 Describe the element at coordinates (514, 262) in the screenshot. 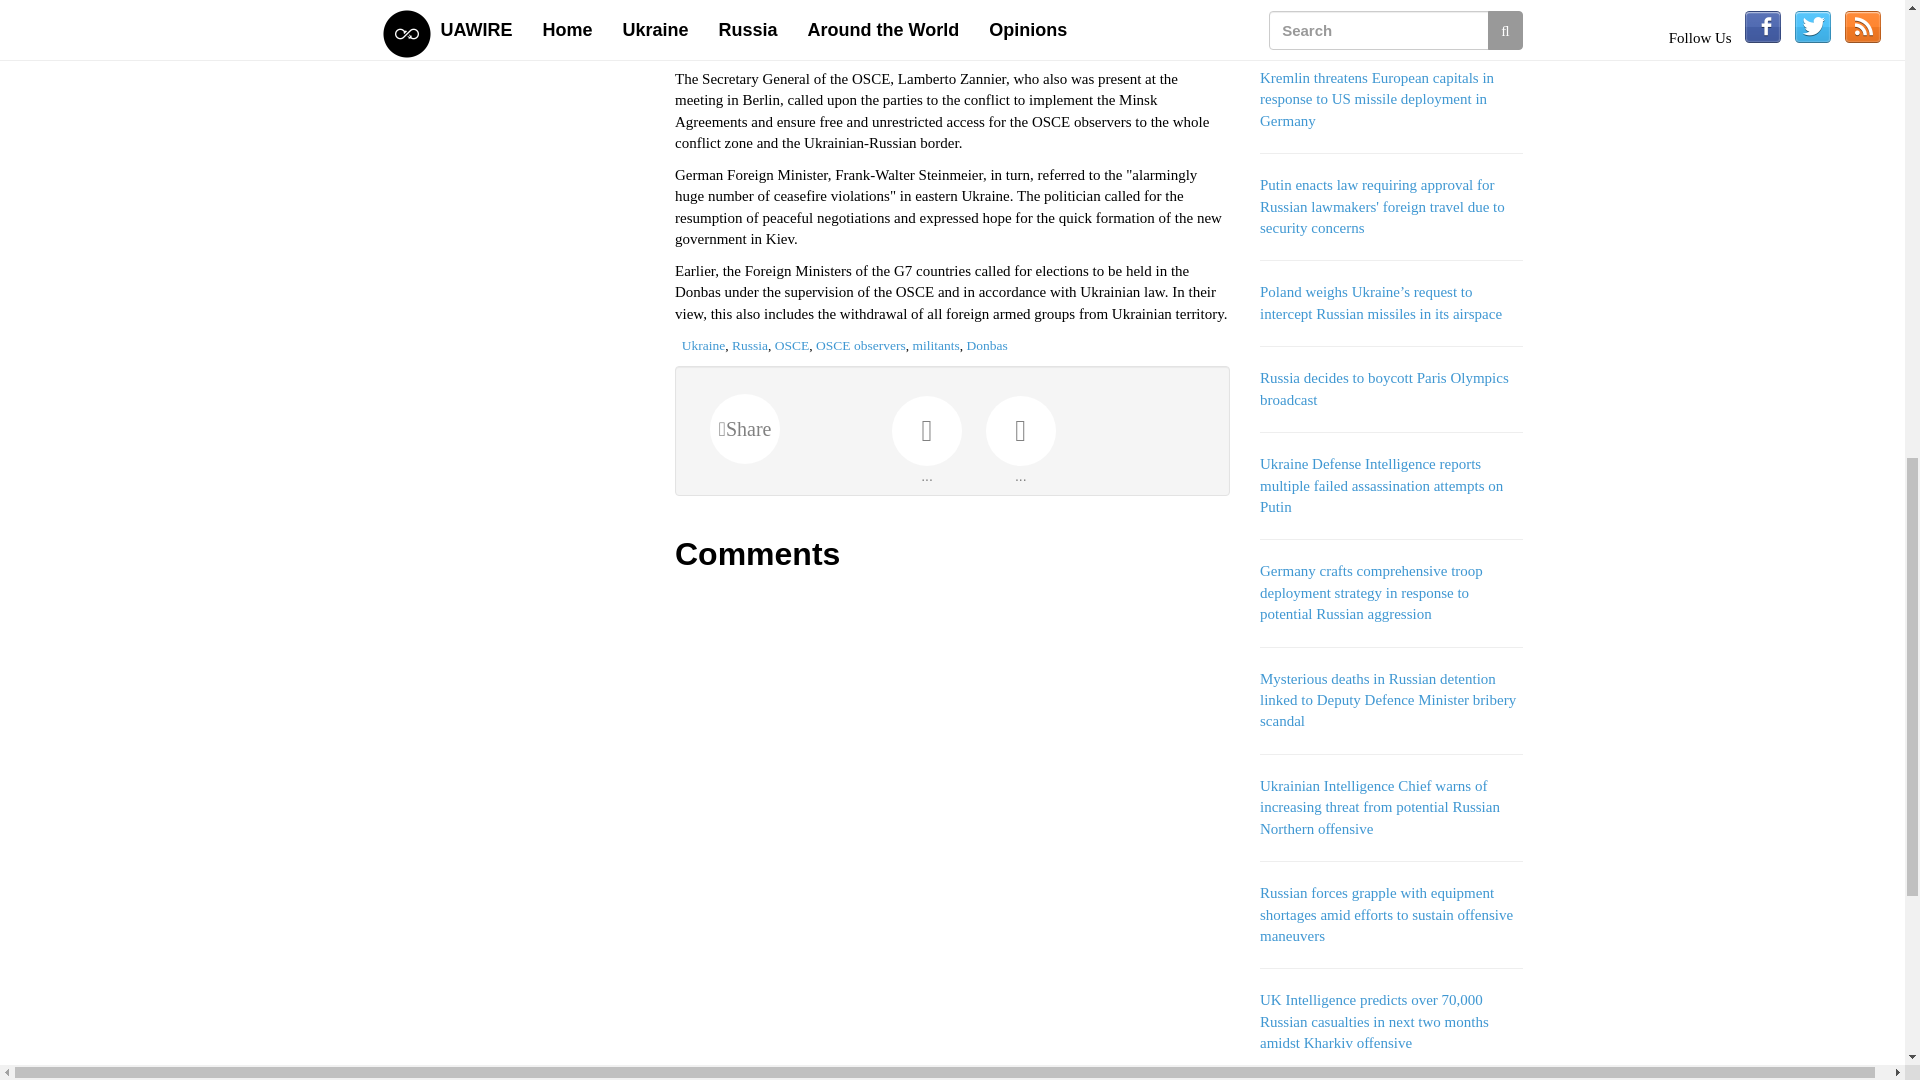

I see `Advertisement` at that location.